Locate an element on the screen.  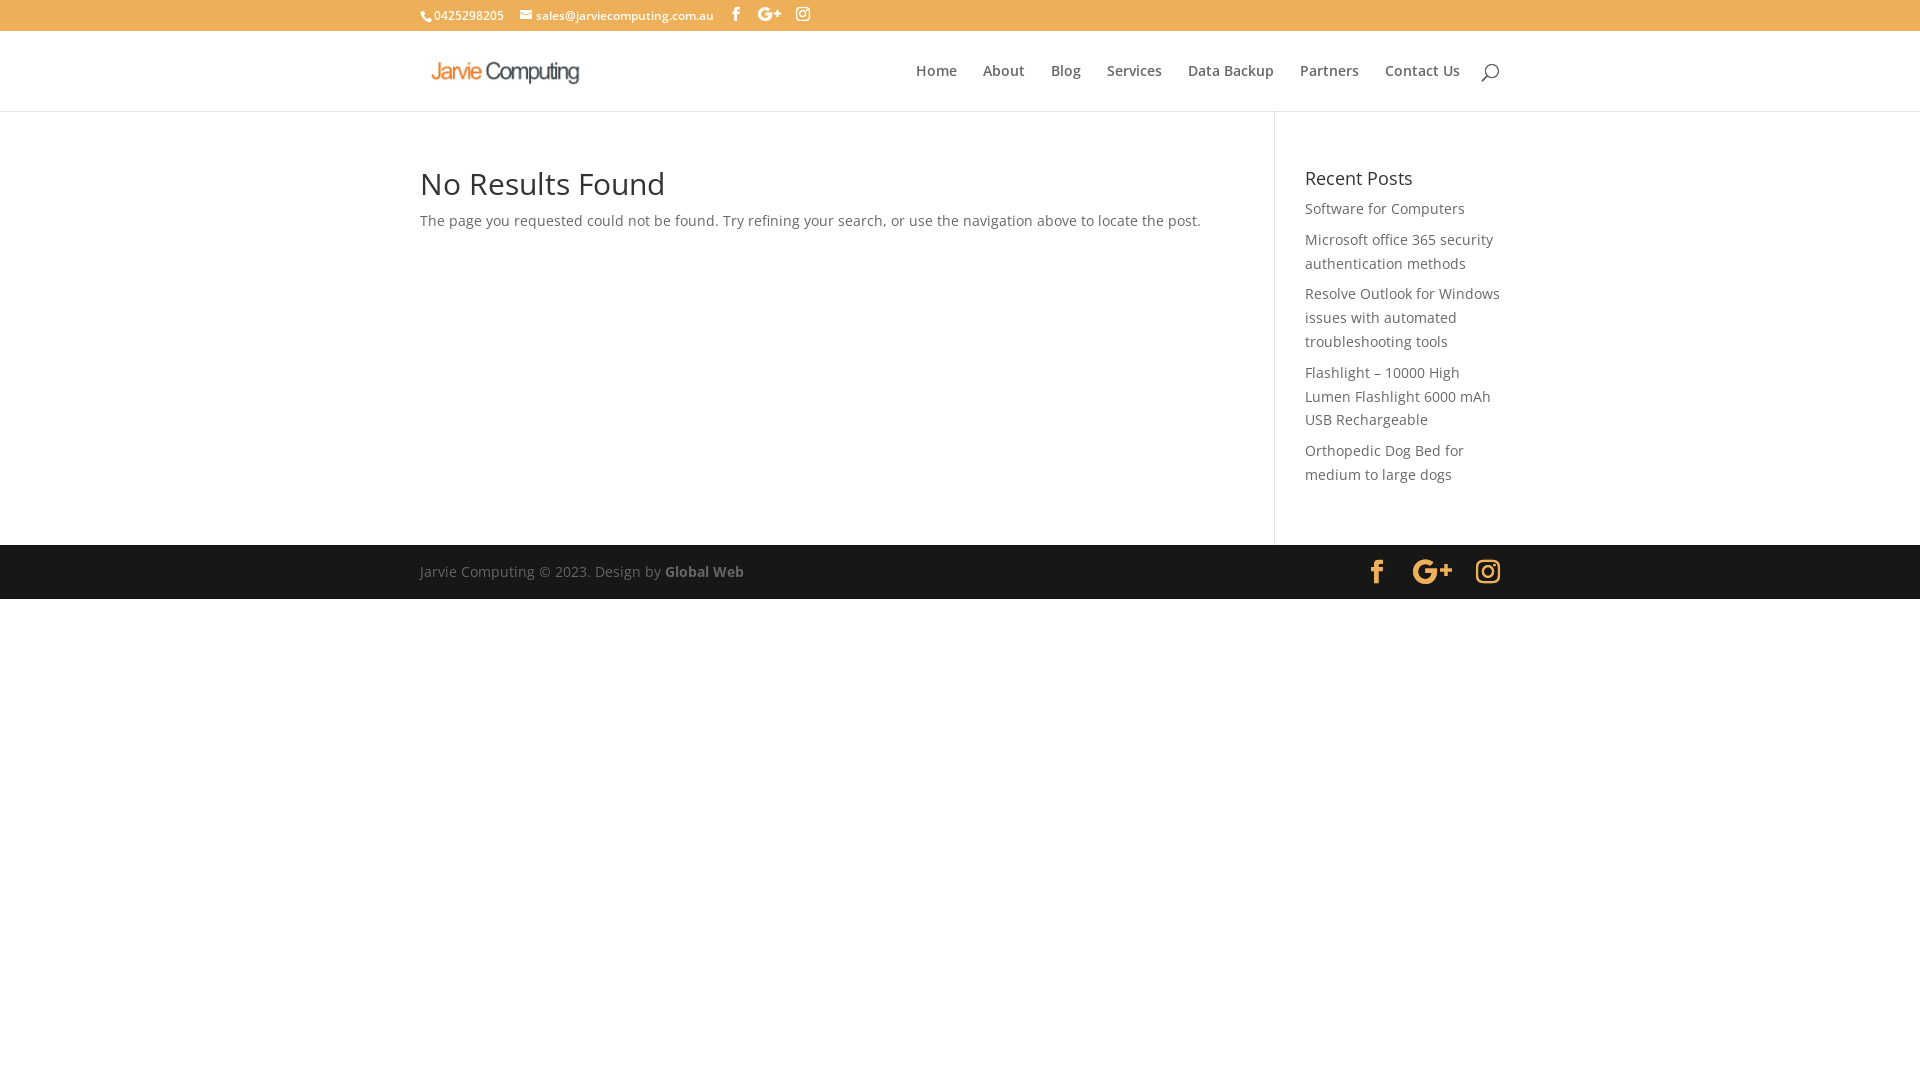
Global Web is located at coordinates (704, 572).